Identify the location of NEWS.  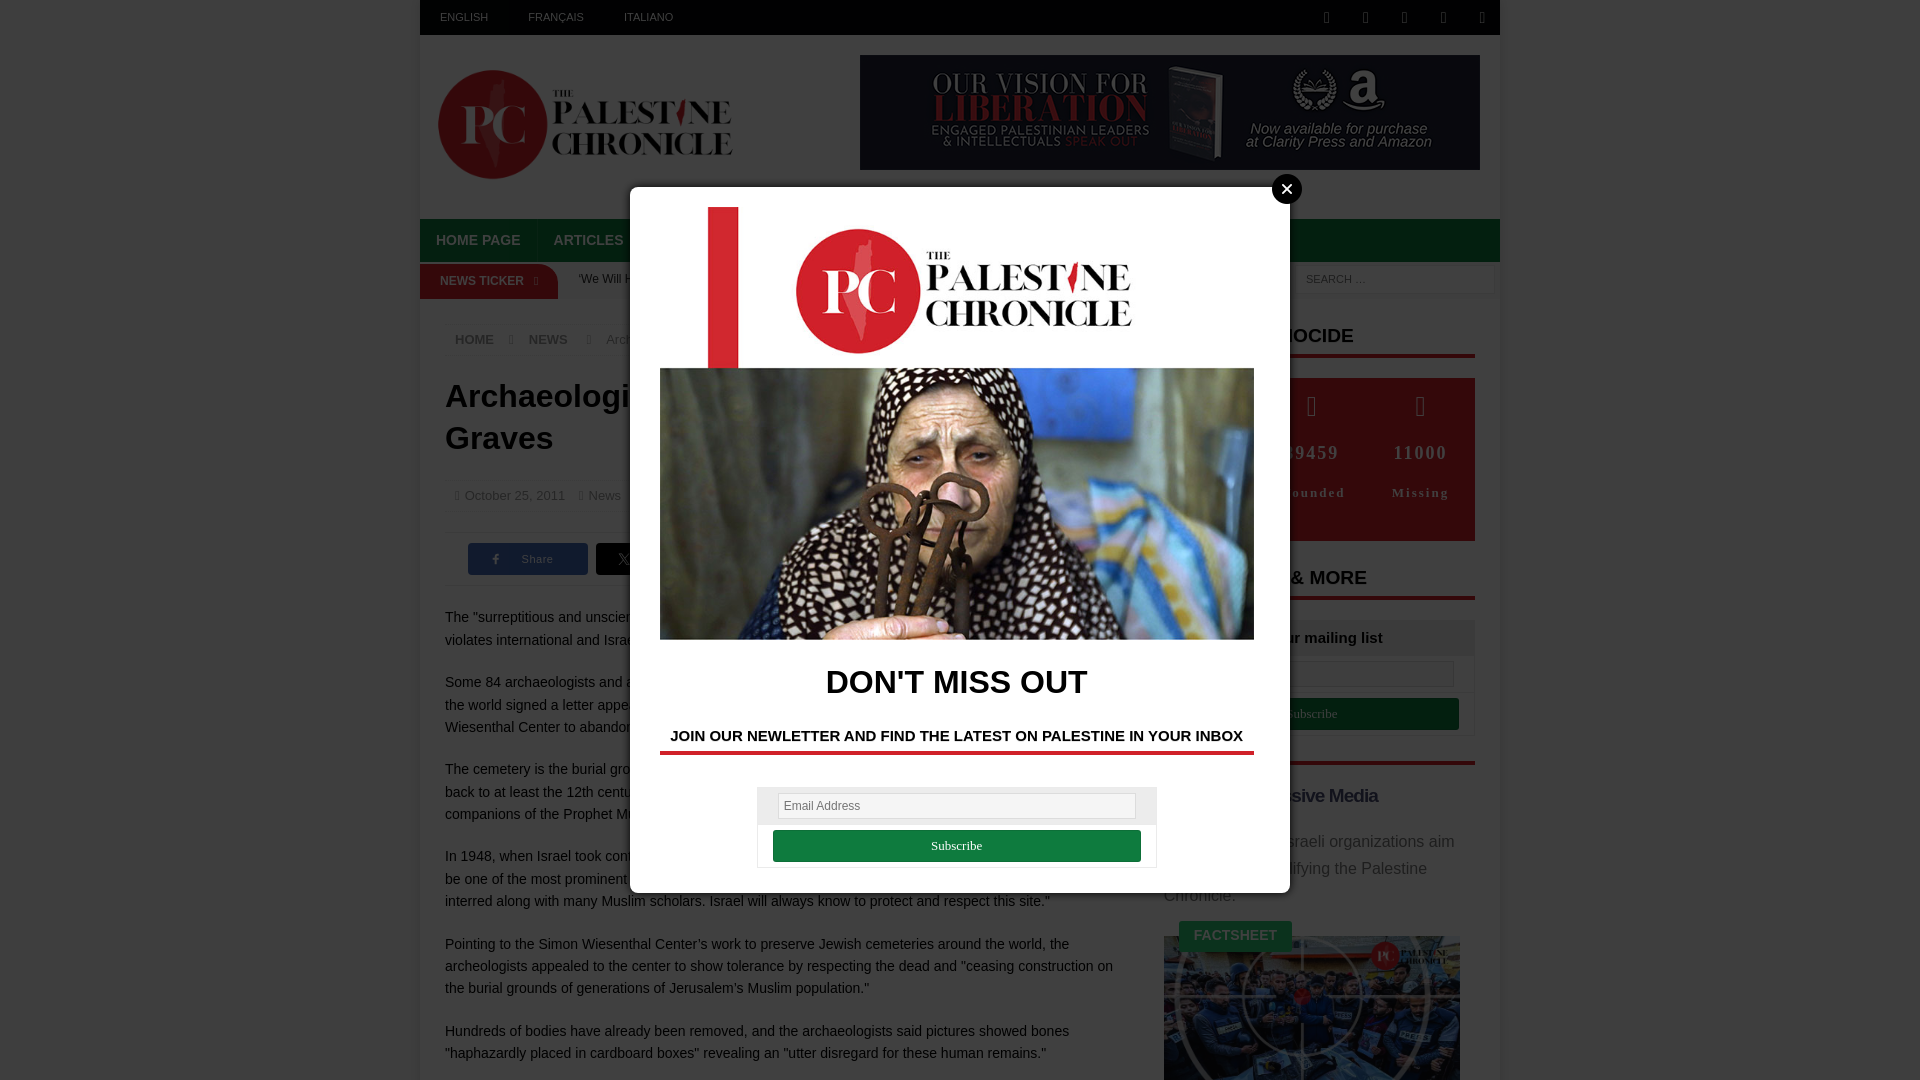
(676, 240).